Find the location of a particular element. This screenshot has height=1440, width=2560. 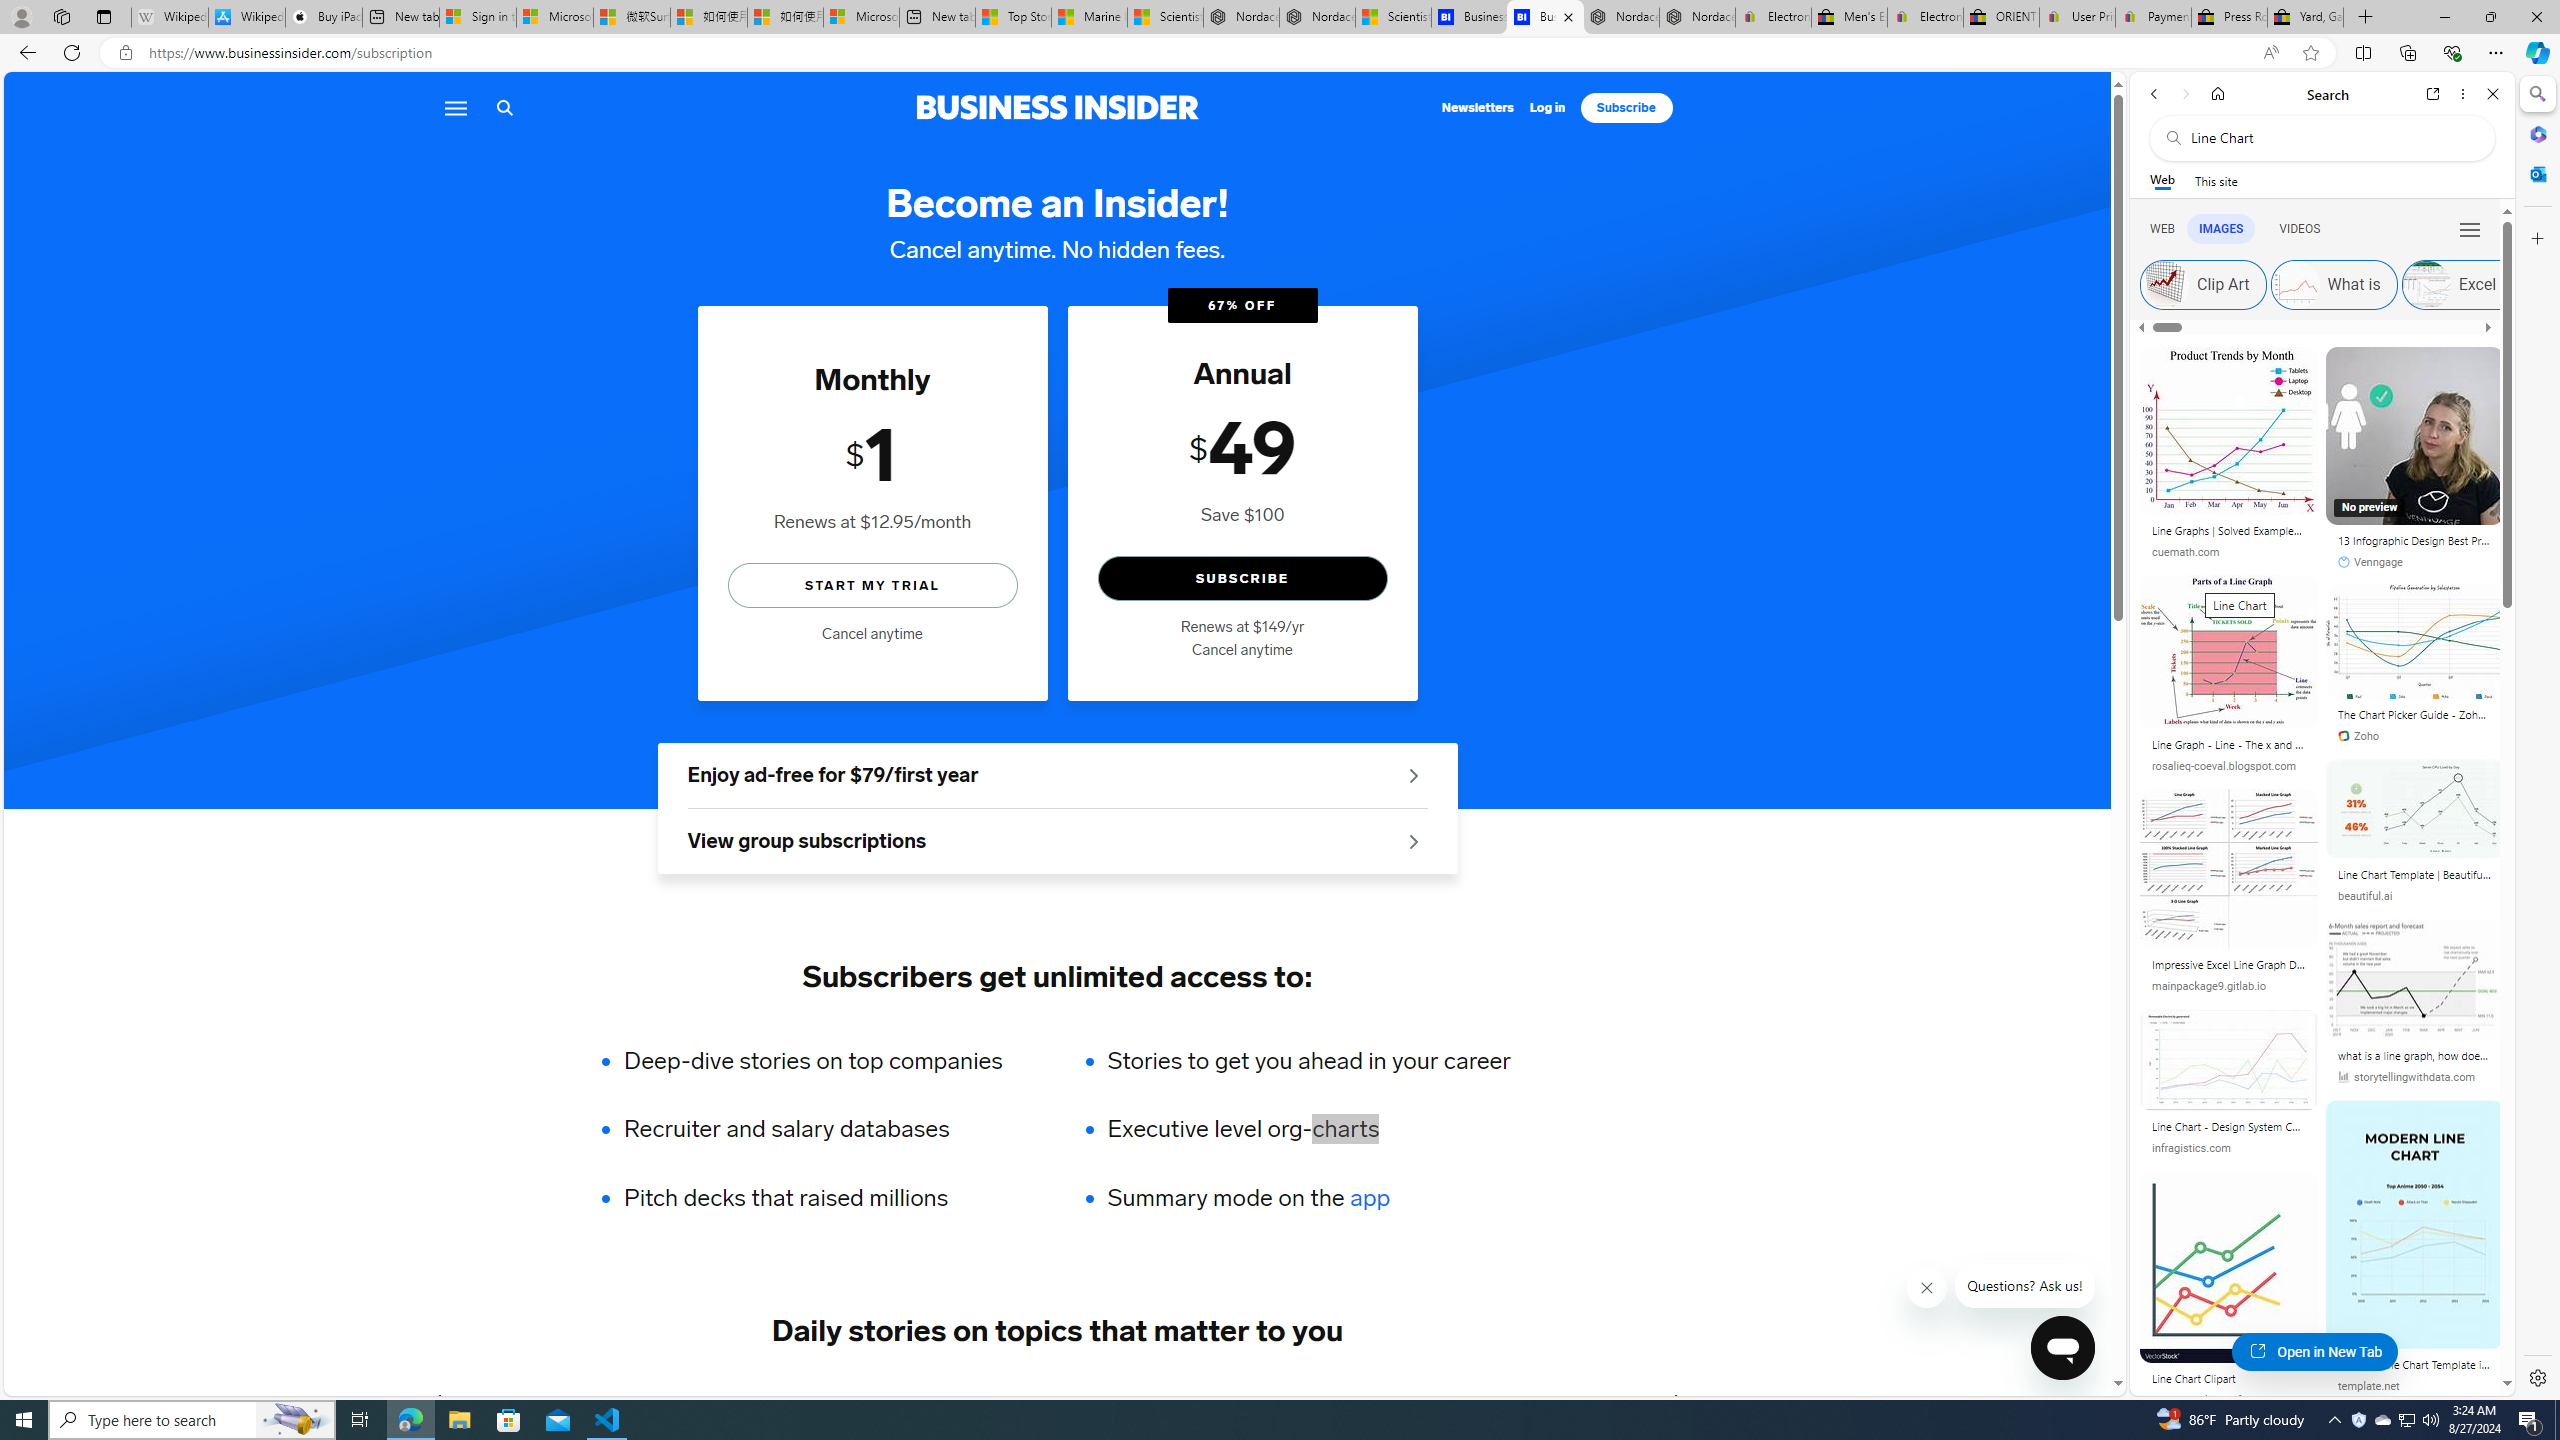

Buy iPad - Apple is located at coordinates (324, 17).